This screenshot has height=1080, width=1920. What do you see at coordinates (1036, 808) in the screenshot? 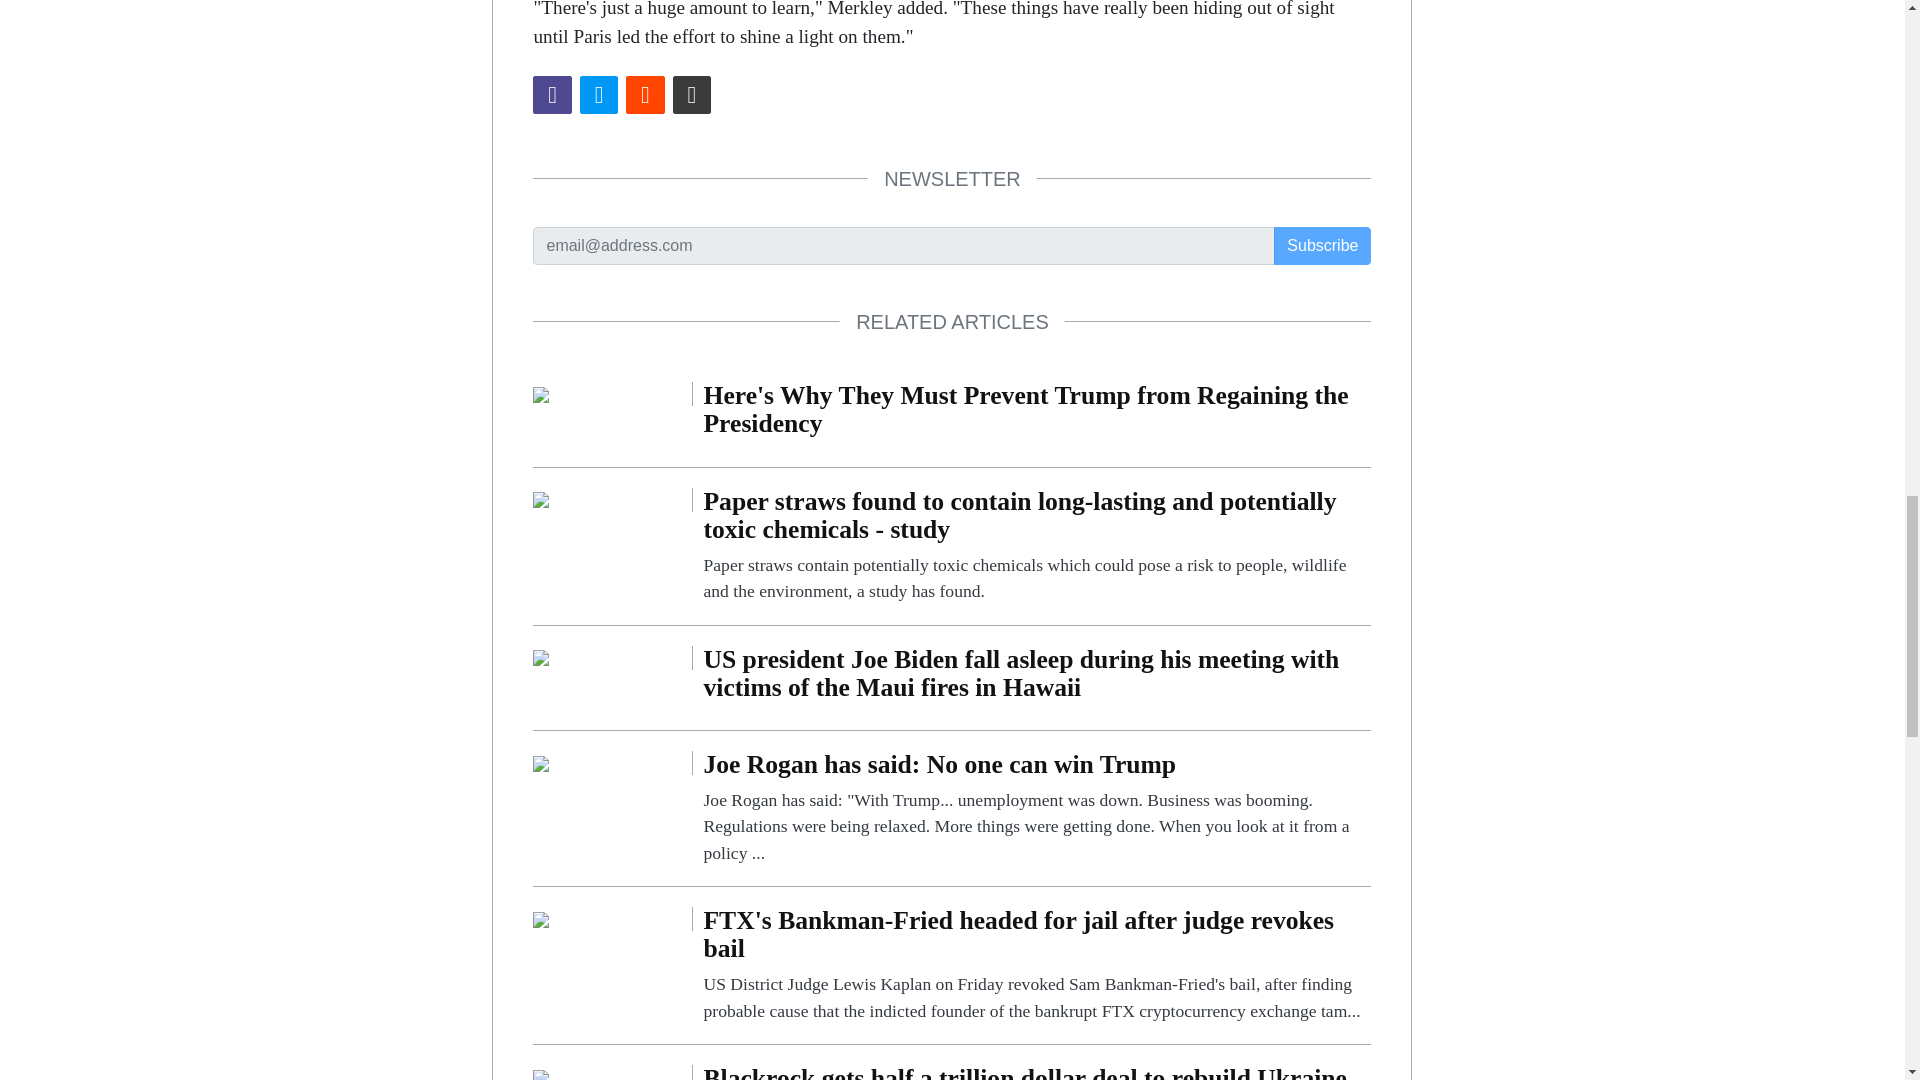
I see `Joe Rogan has said: No one can win Trump` at bounding box center [1036, 808].